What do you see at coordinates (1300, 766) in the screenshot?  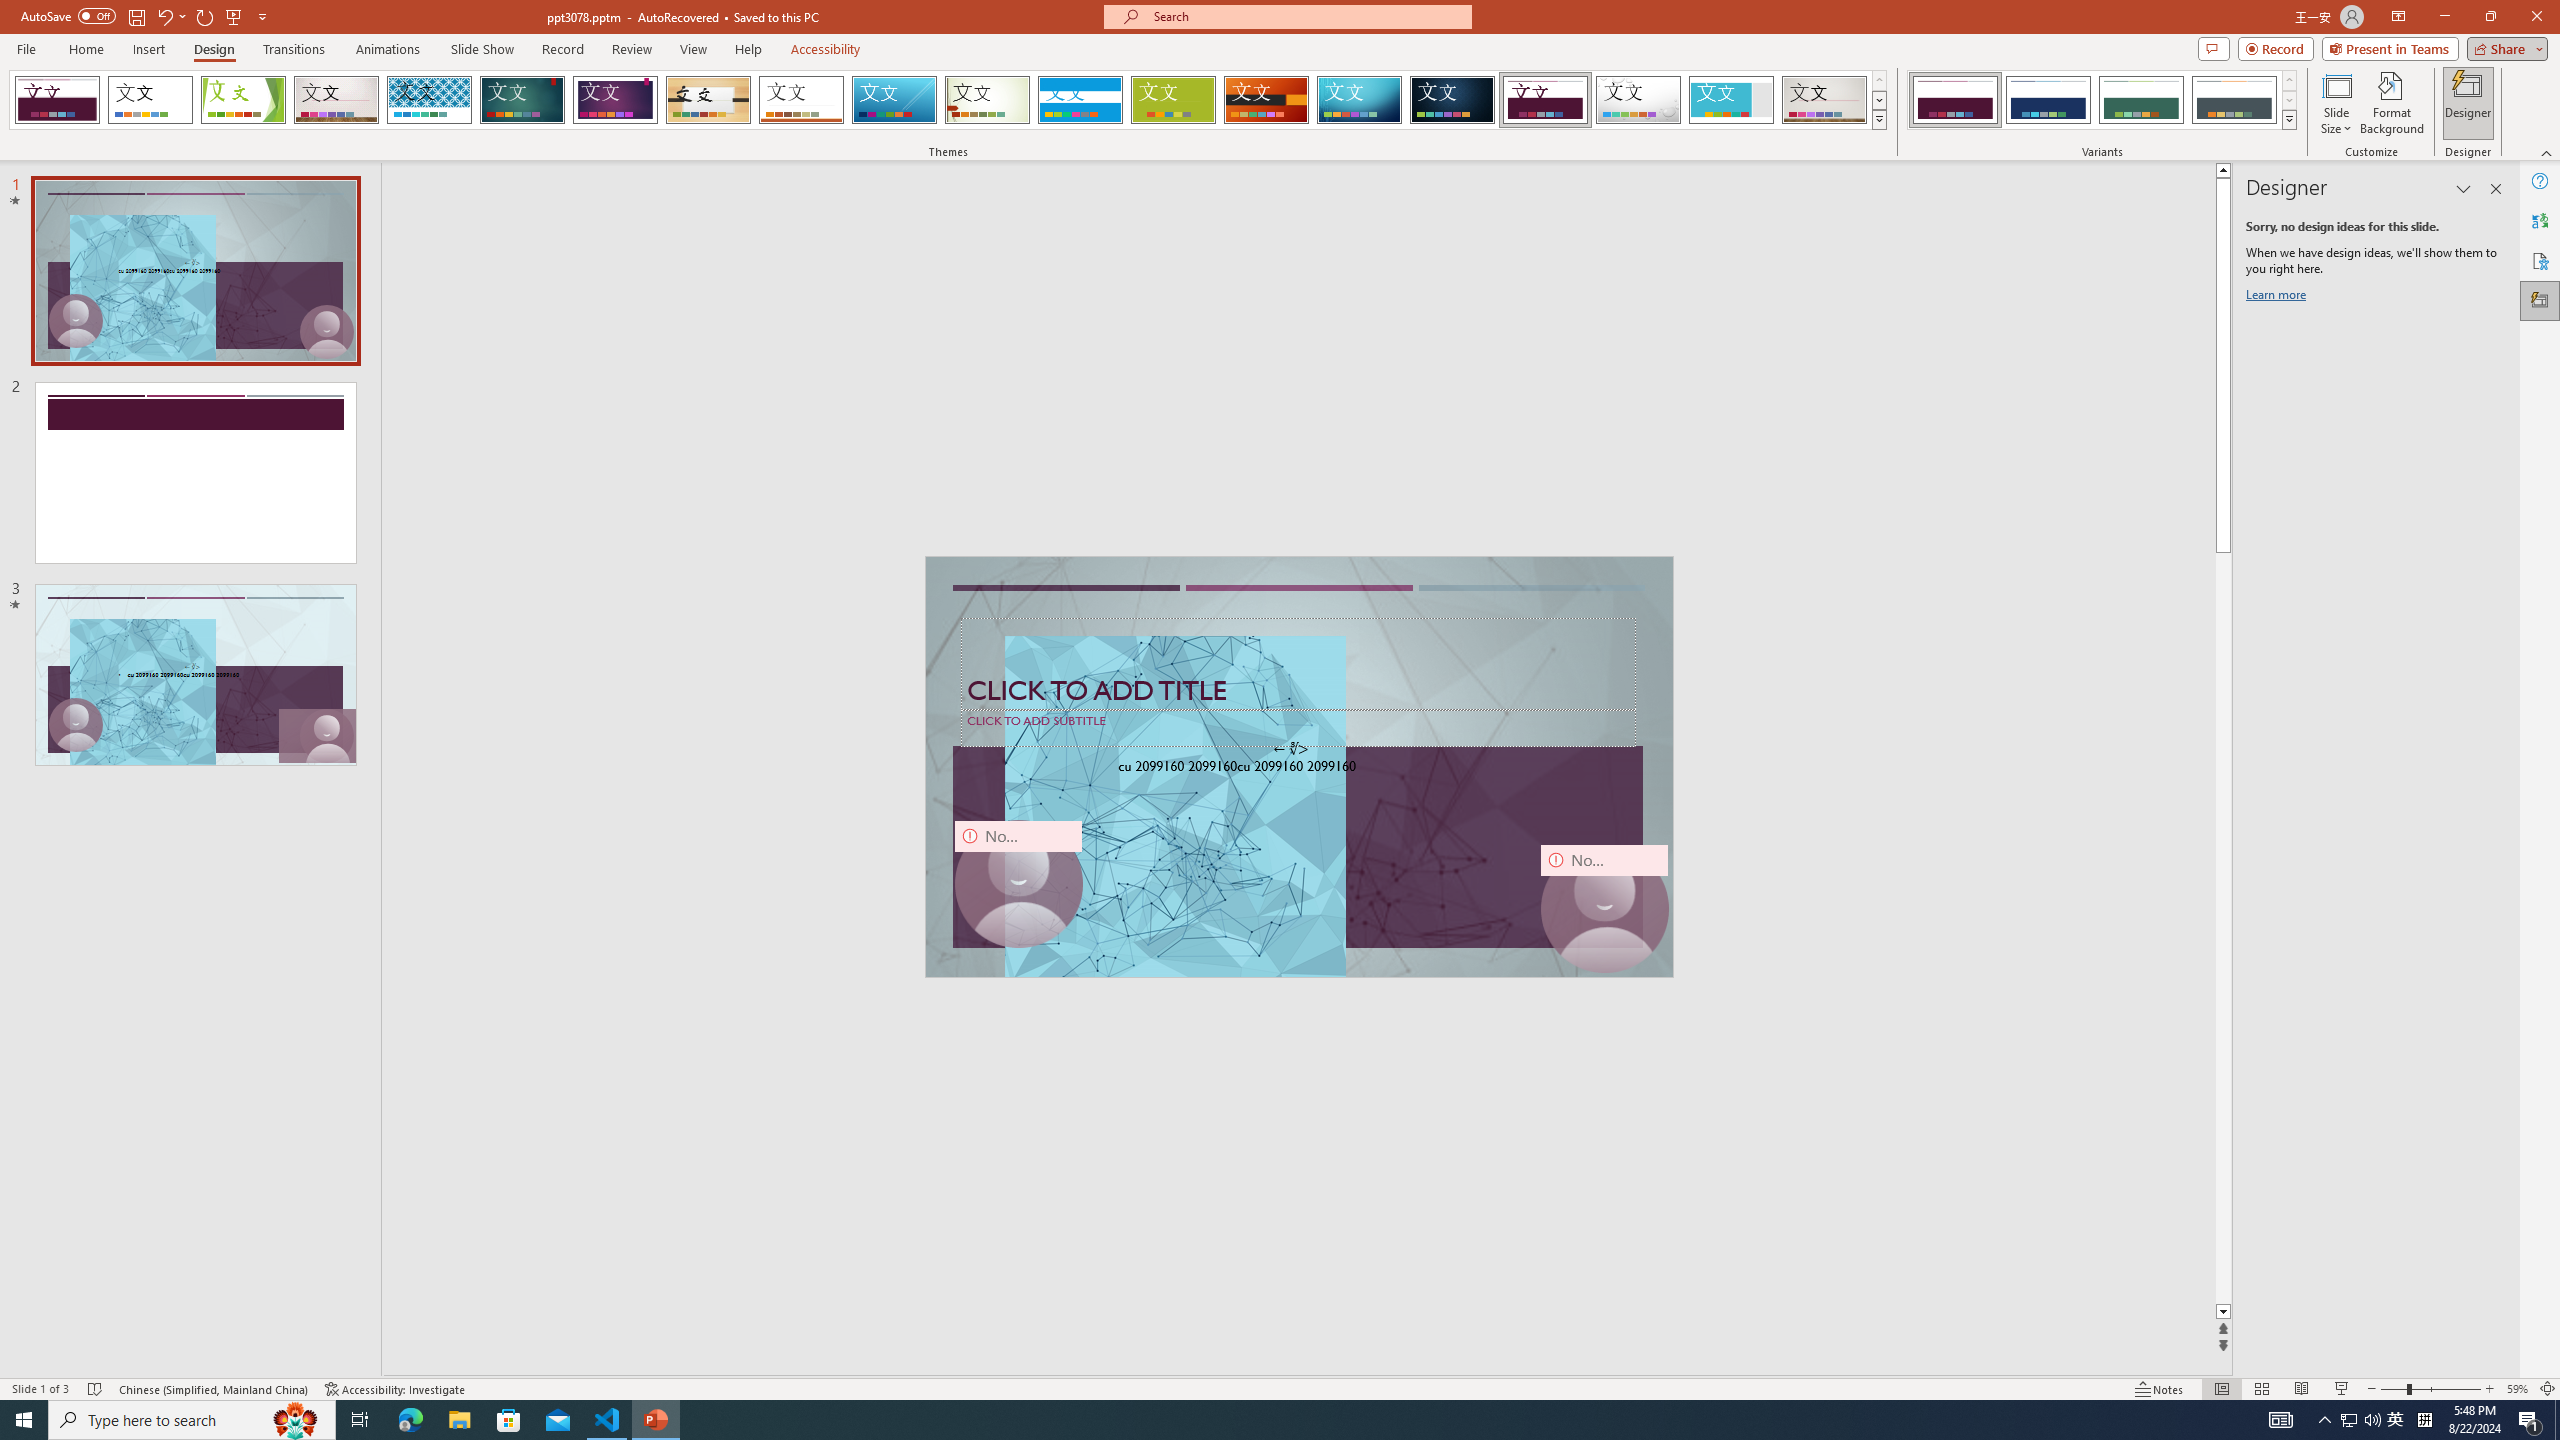 I see `An abstract genetic concept` at bounding box center [1300, 766].